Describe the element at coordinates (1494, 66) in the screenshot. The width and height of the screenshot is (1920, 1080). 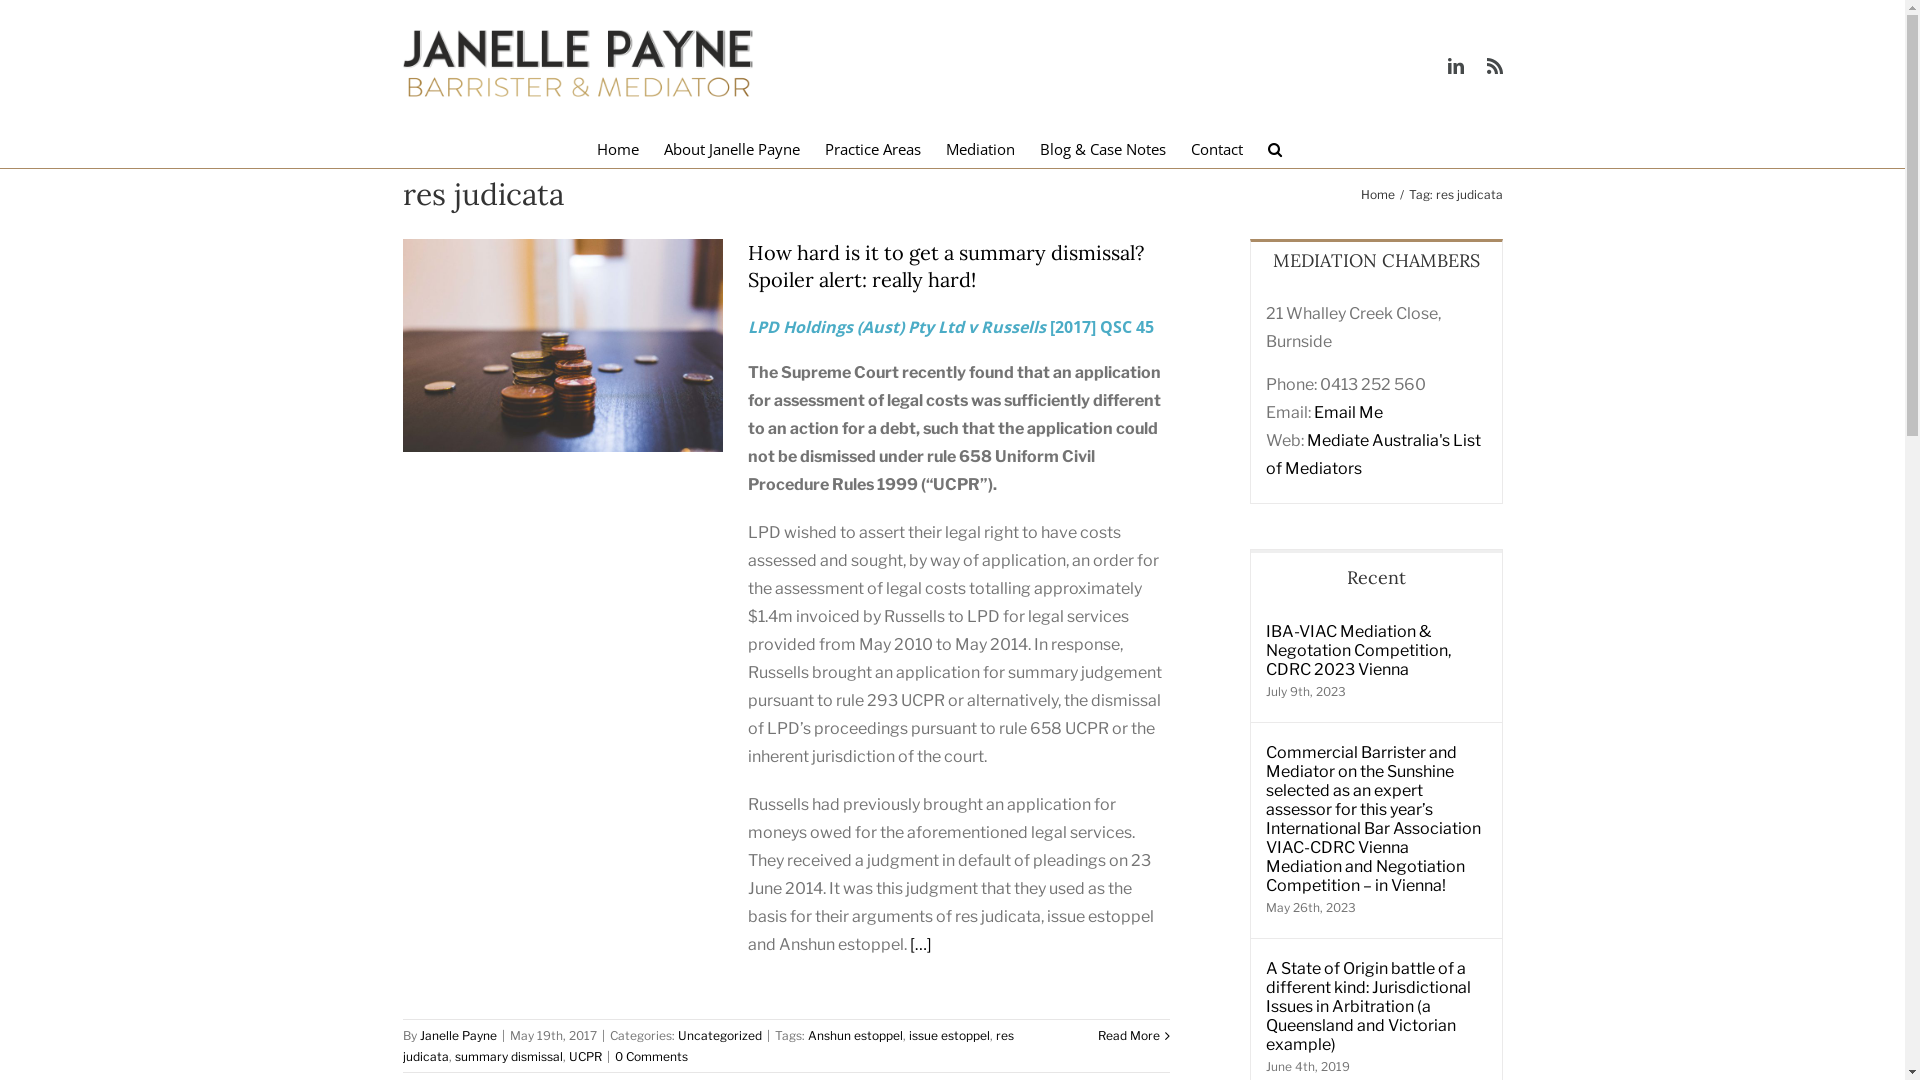
I see `Rss` at that location.